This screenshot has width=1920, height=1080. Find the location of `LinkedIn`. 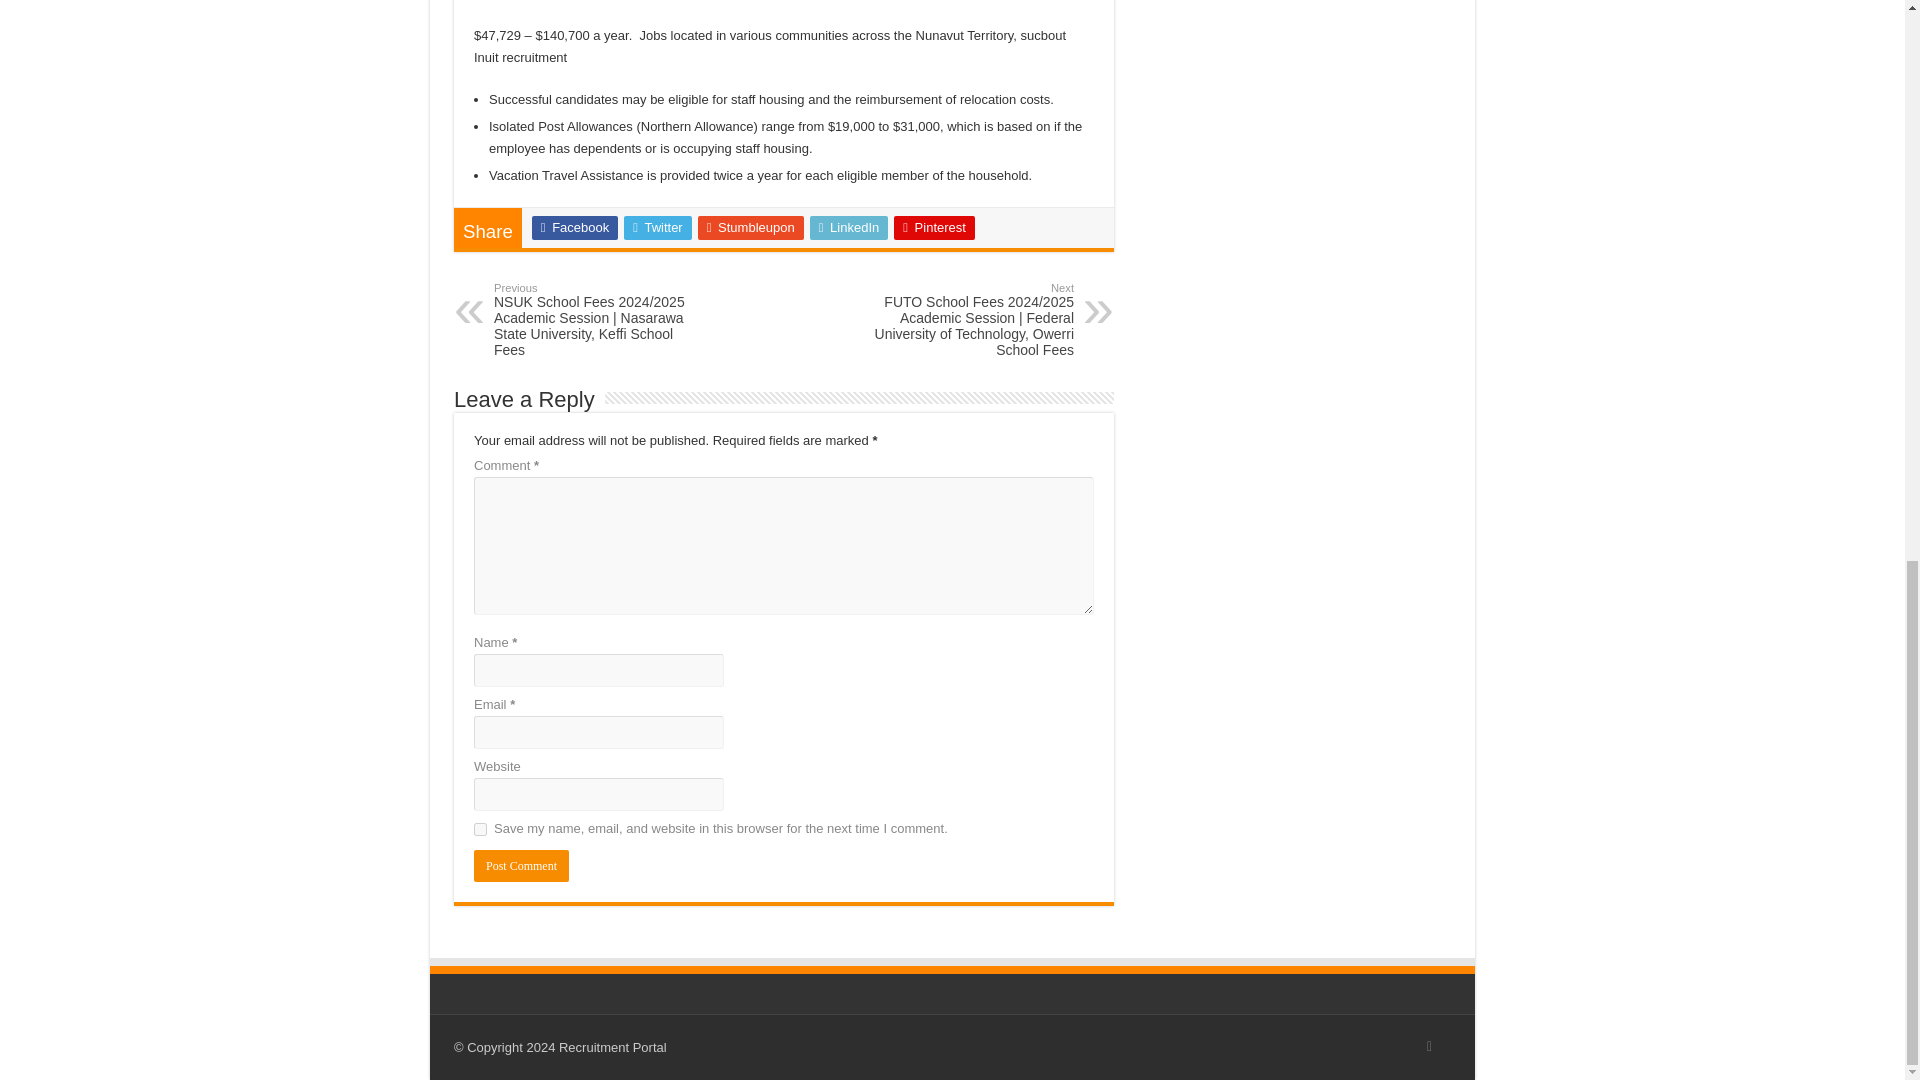

LinkedIn is located at coordinates (849, 228).